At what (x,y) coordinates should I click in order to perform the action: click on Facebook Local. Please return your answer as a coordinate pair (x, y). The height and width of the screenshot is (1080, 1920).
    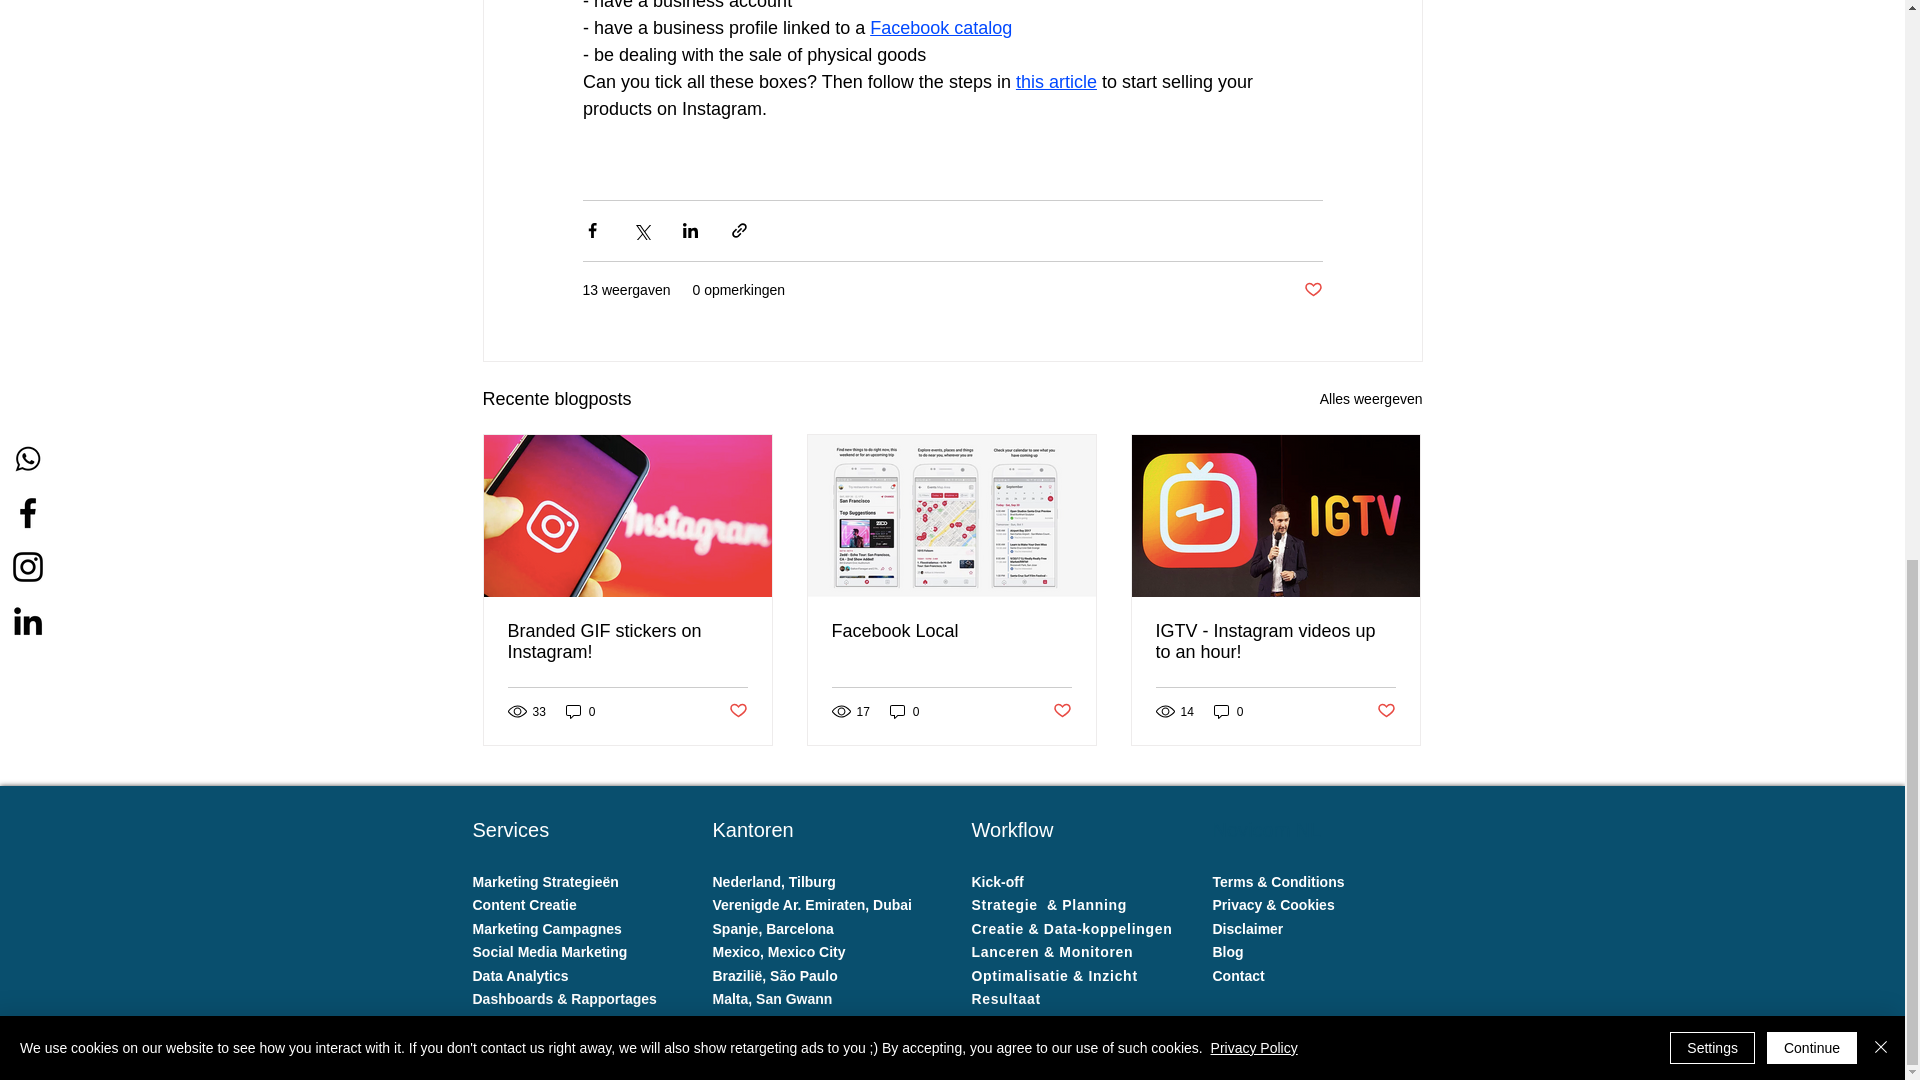
    Looking at the image, I should click on (951, 631).